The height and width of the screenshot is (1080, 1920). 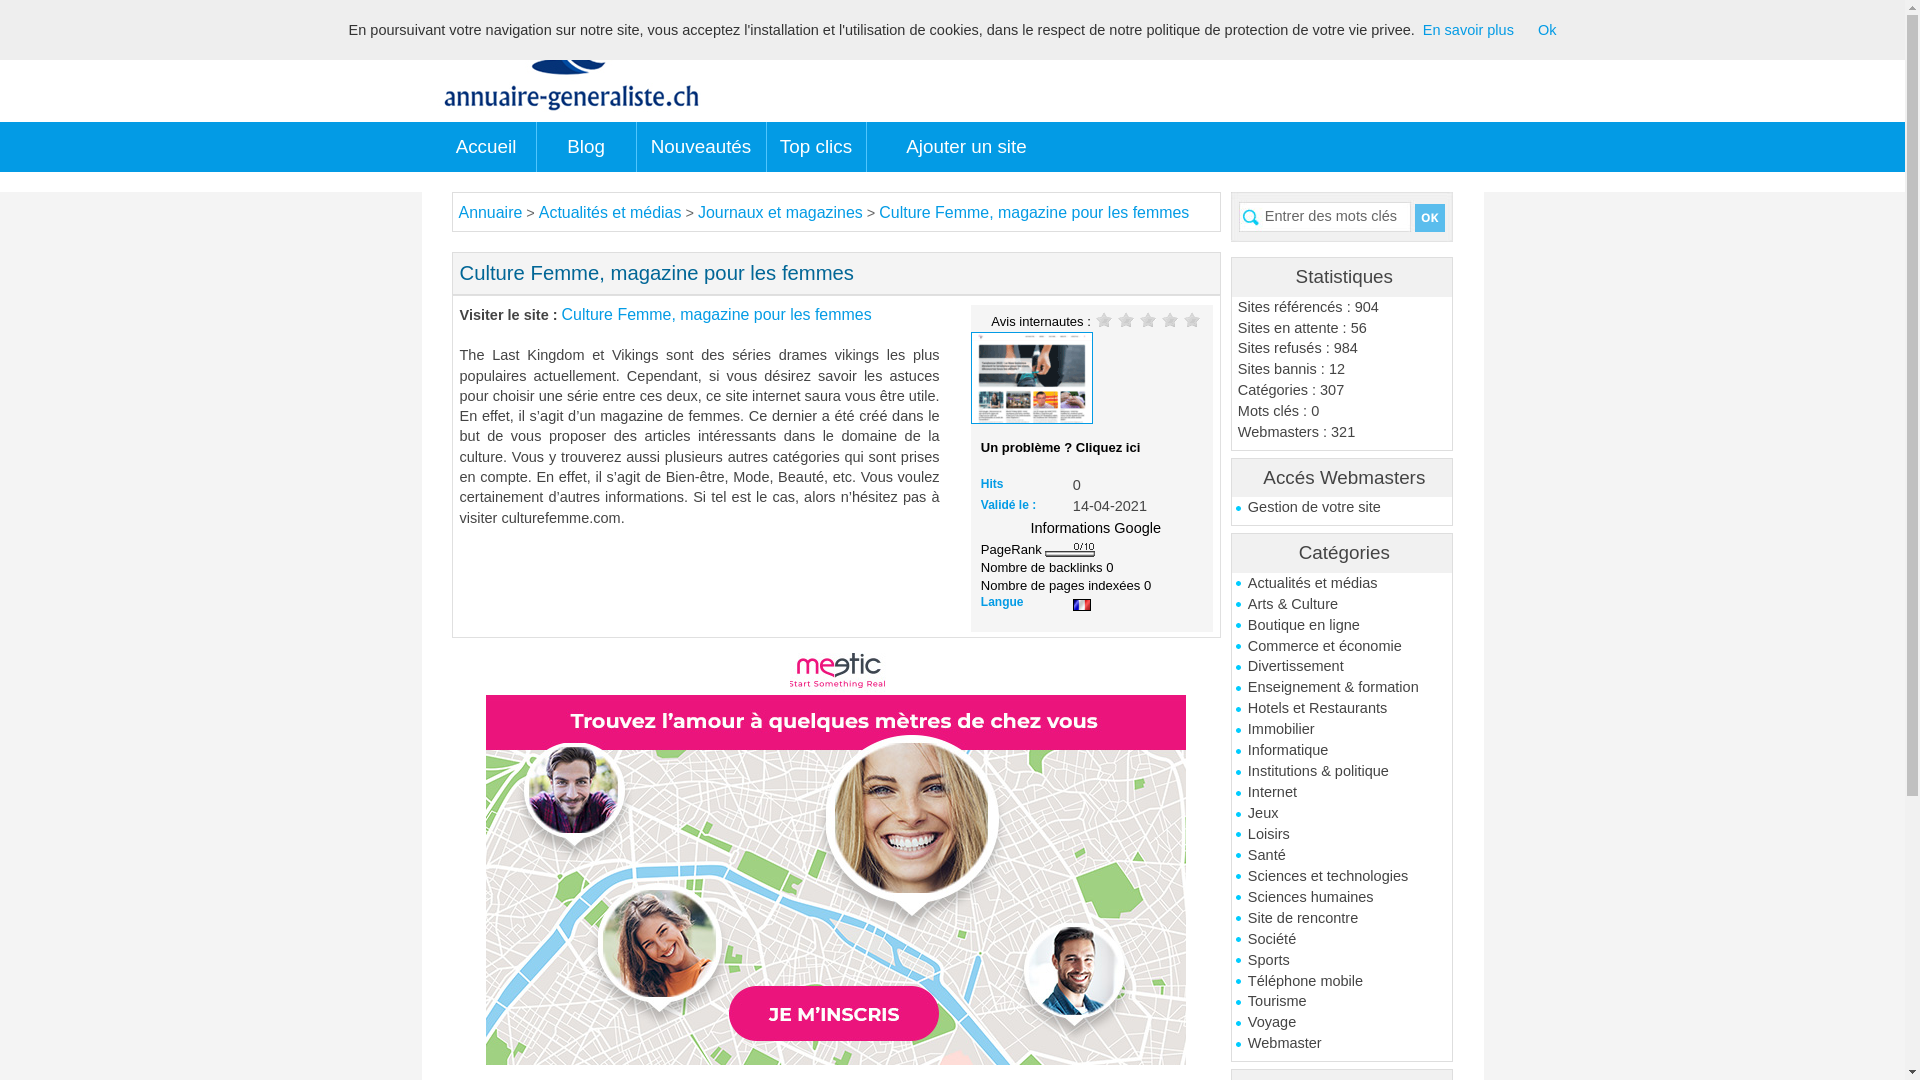 What do you see at coordinates (1126, 319) in the screenshot?
I see `2` at bounding box center [1126, 319].